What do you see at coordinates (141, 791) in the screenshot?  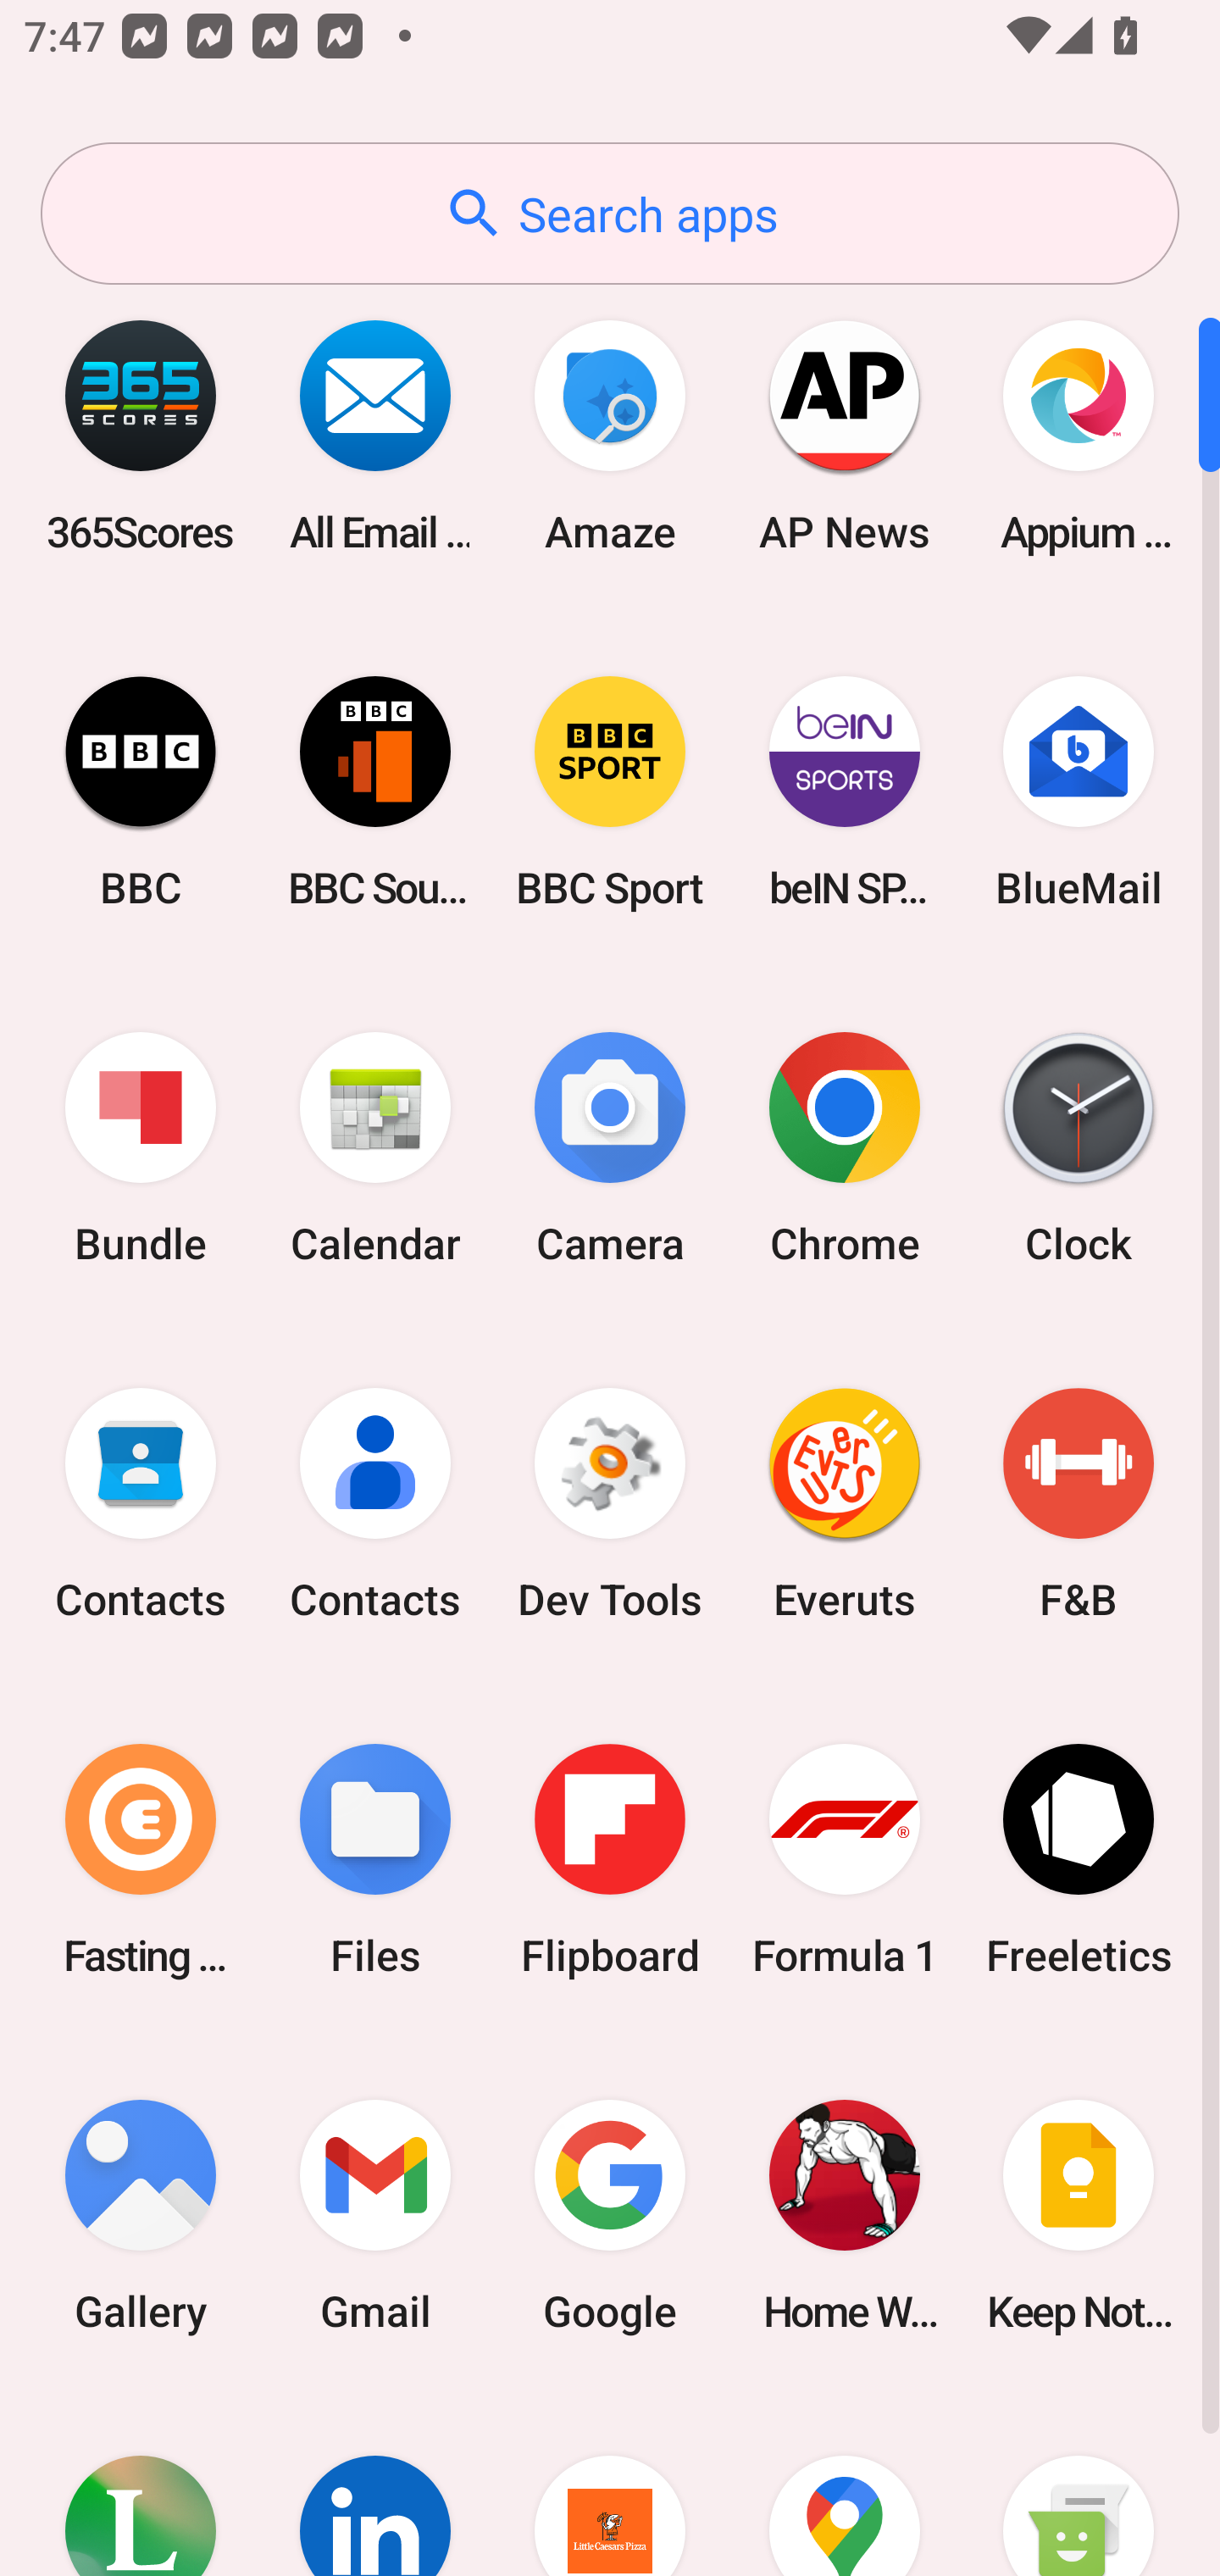 I see `BBC` at bounding box center [141, 791].